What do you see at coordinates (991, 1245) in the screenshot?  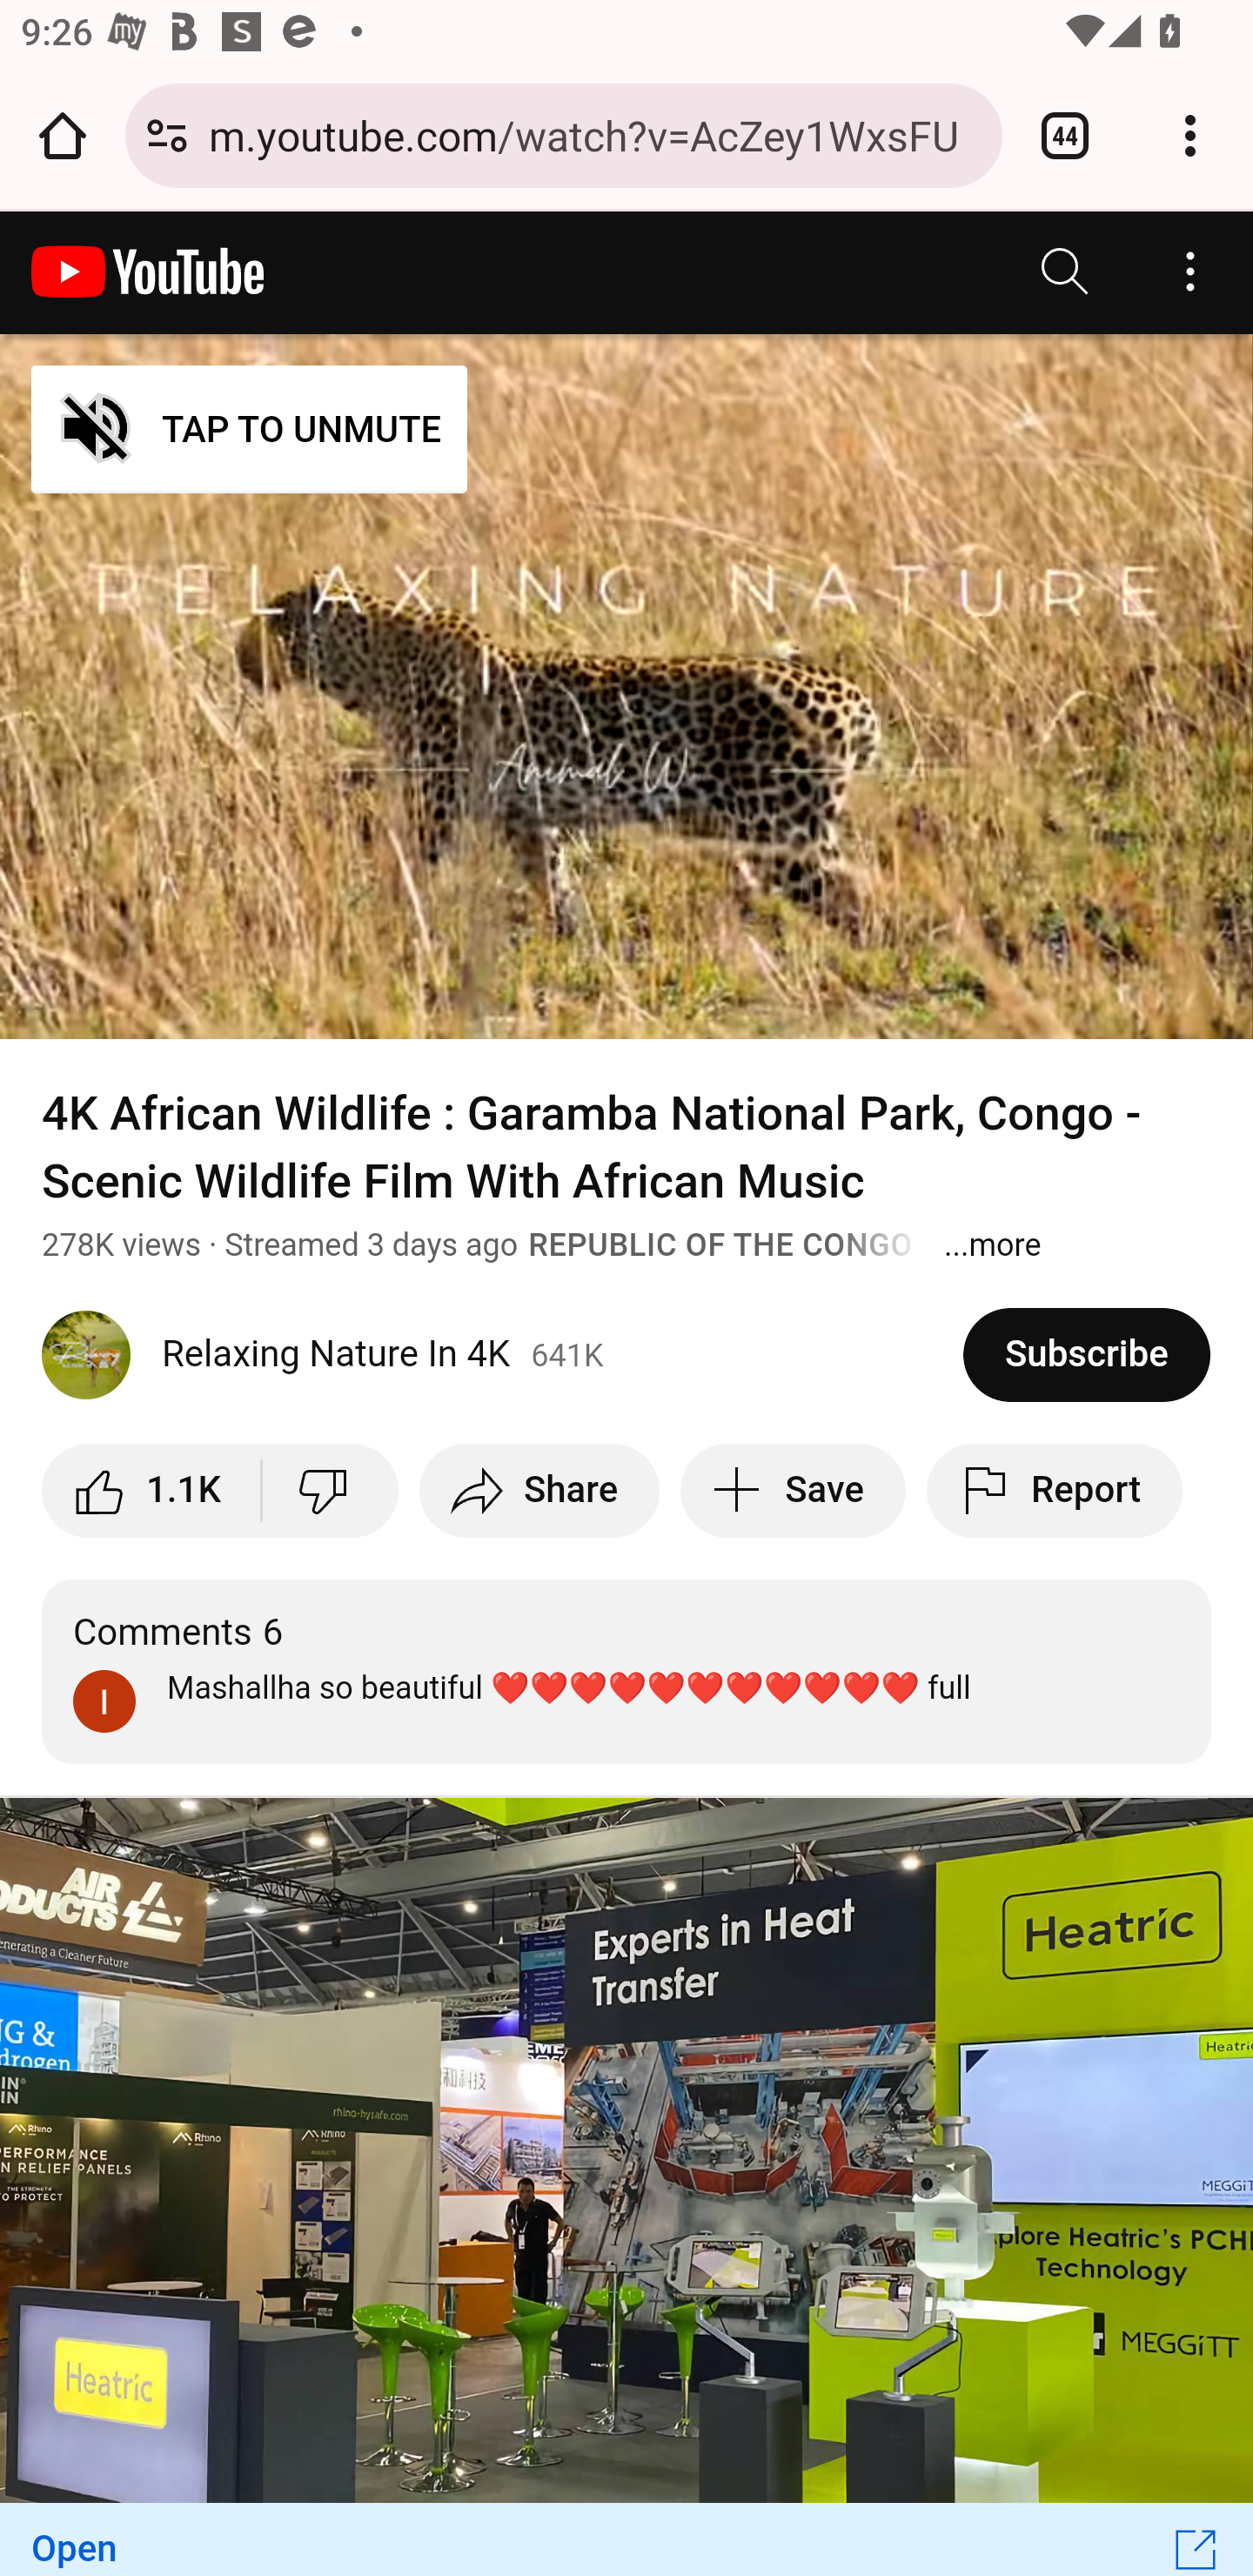 I see `Show more` at bounding box center [991, 1245].